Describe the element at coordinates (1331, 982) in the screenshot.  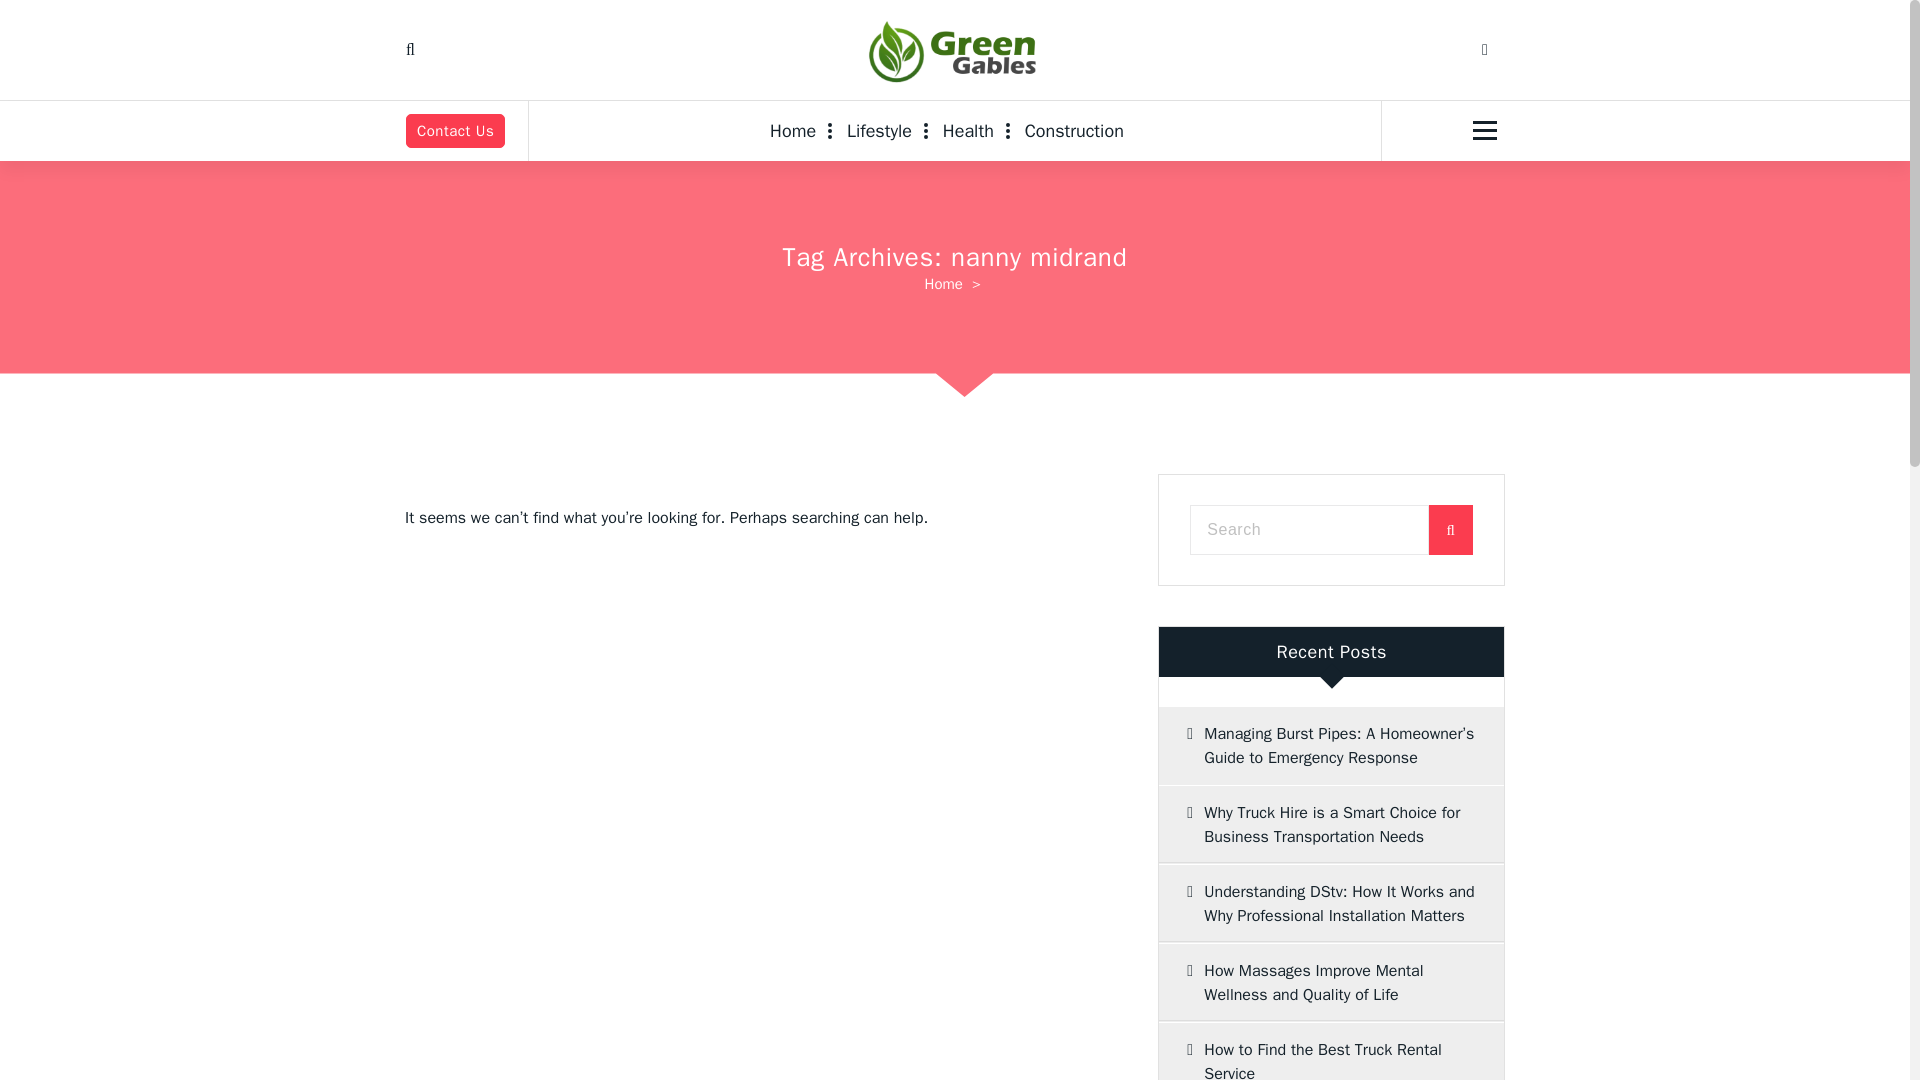
I see `How Massages Improve Mental Wellness and Quality of Life` at that location.